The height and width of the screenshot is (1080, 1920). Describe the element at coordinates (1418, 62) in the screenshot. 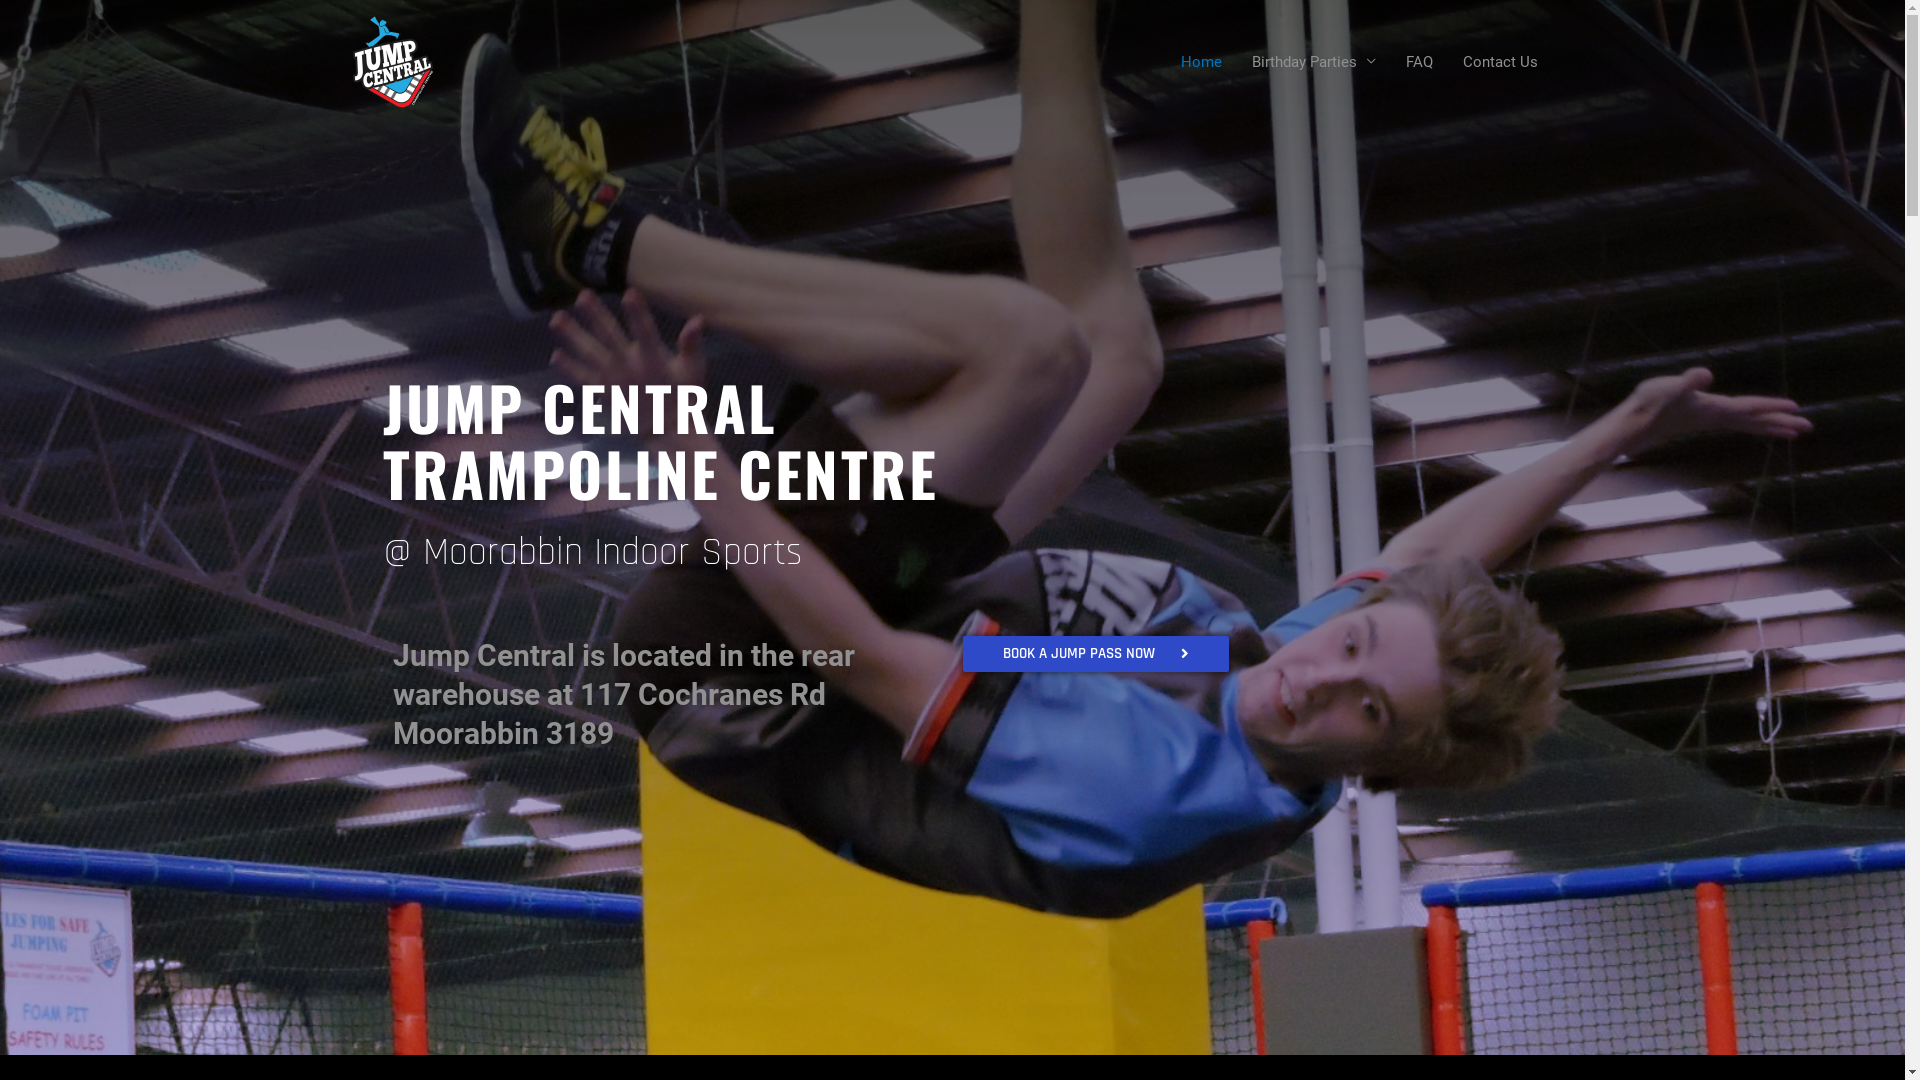

I see `FAQ` at that location.